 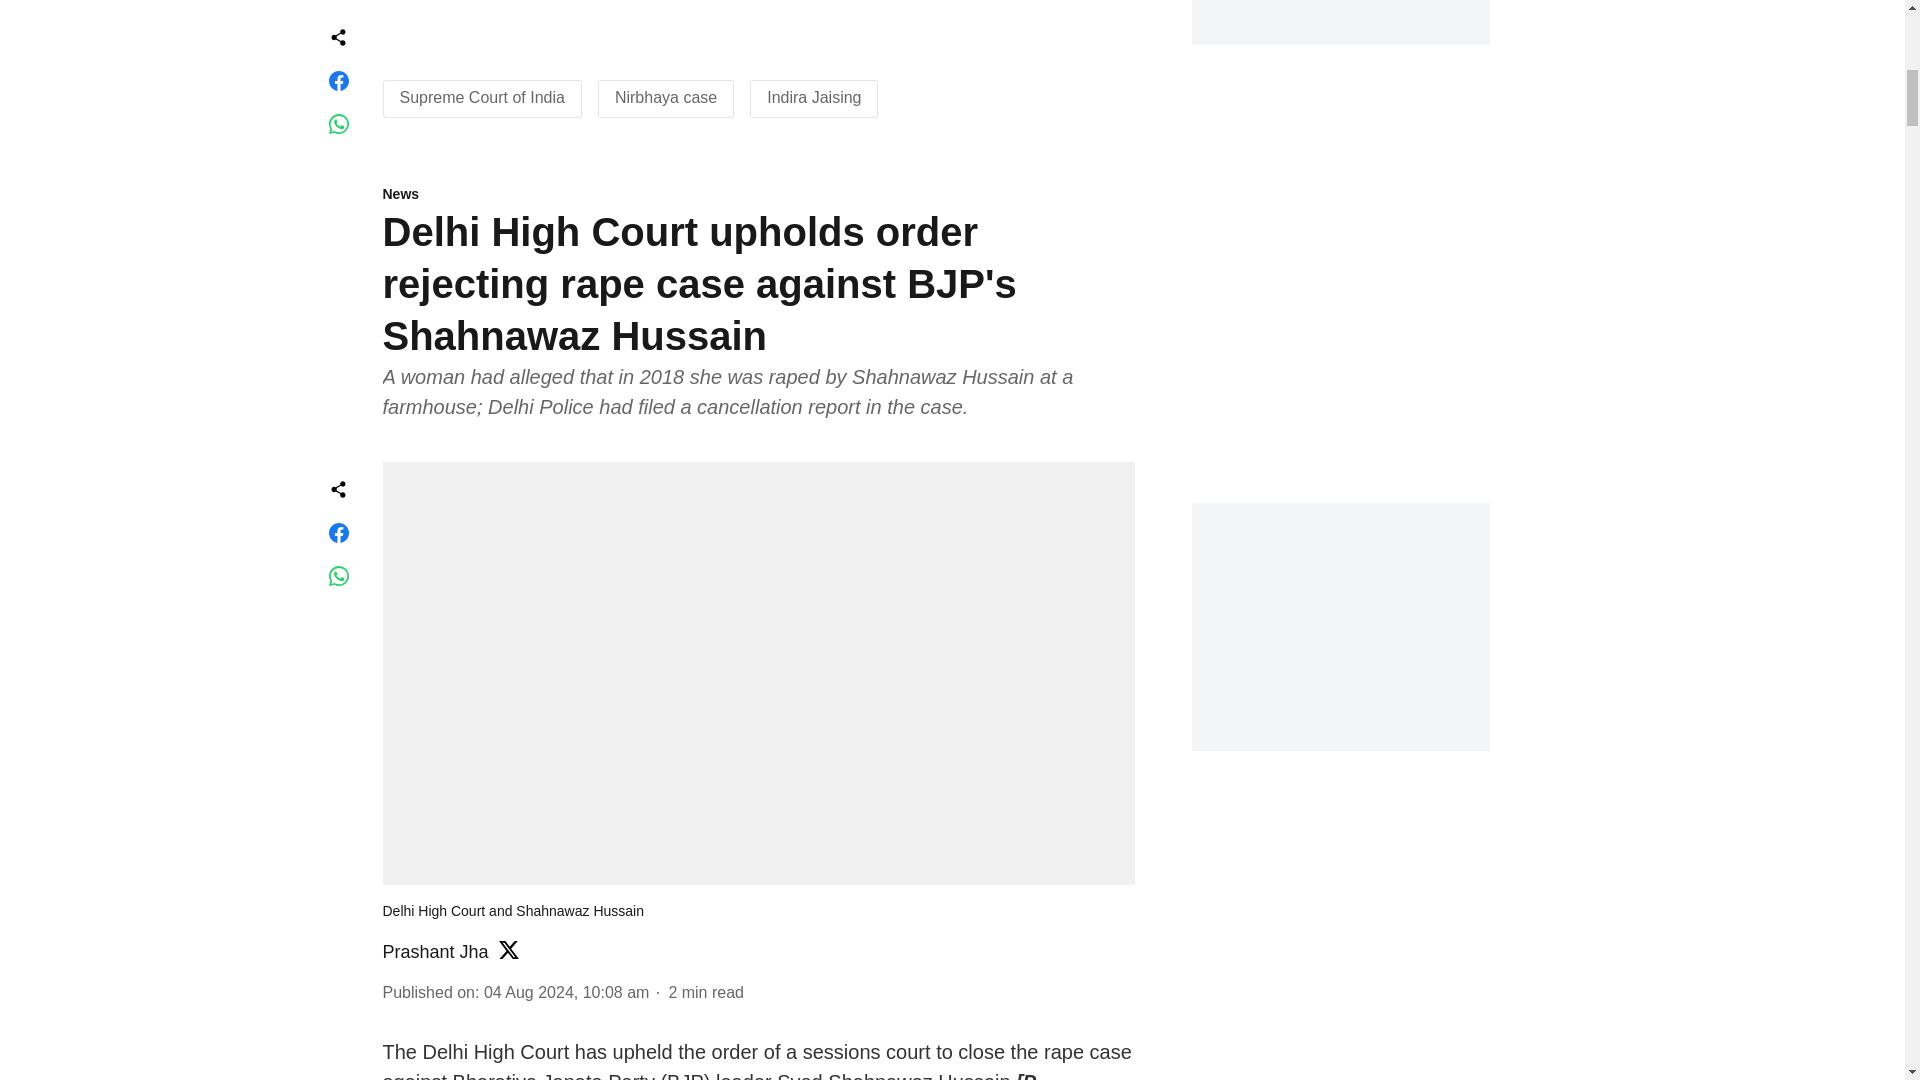 What do you see at coordinates (813, 96) in the screenshot?
I see `Indira Jaising` at bounding box center [813, 96].